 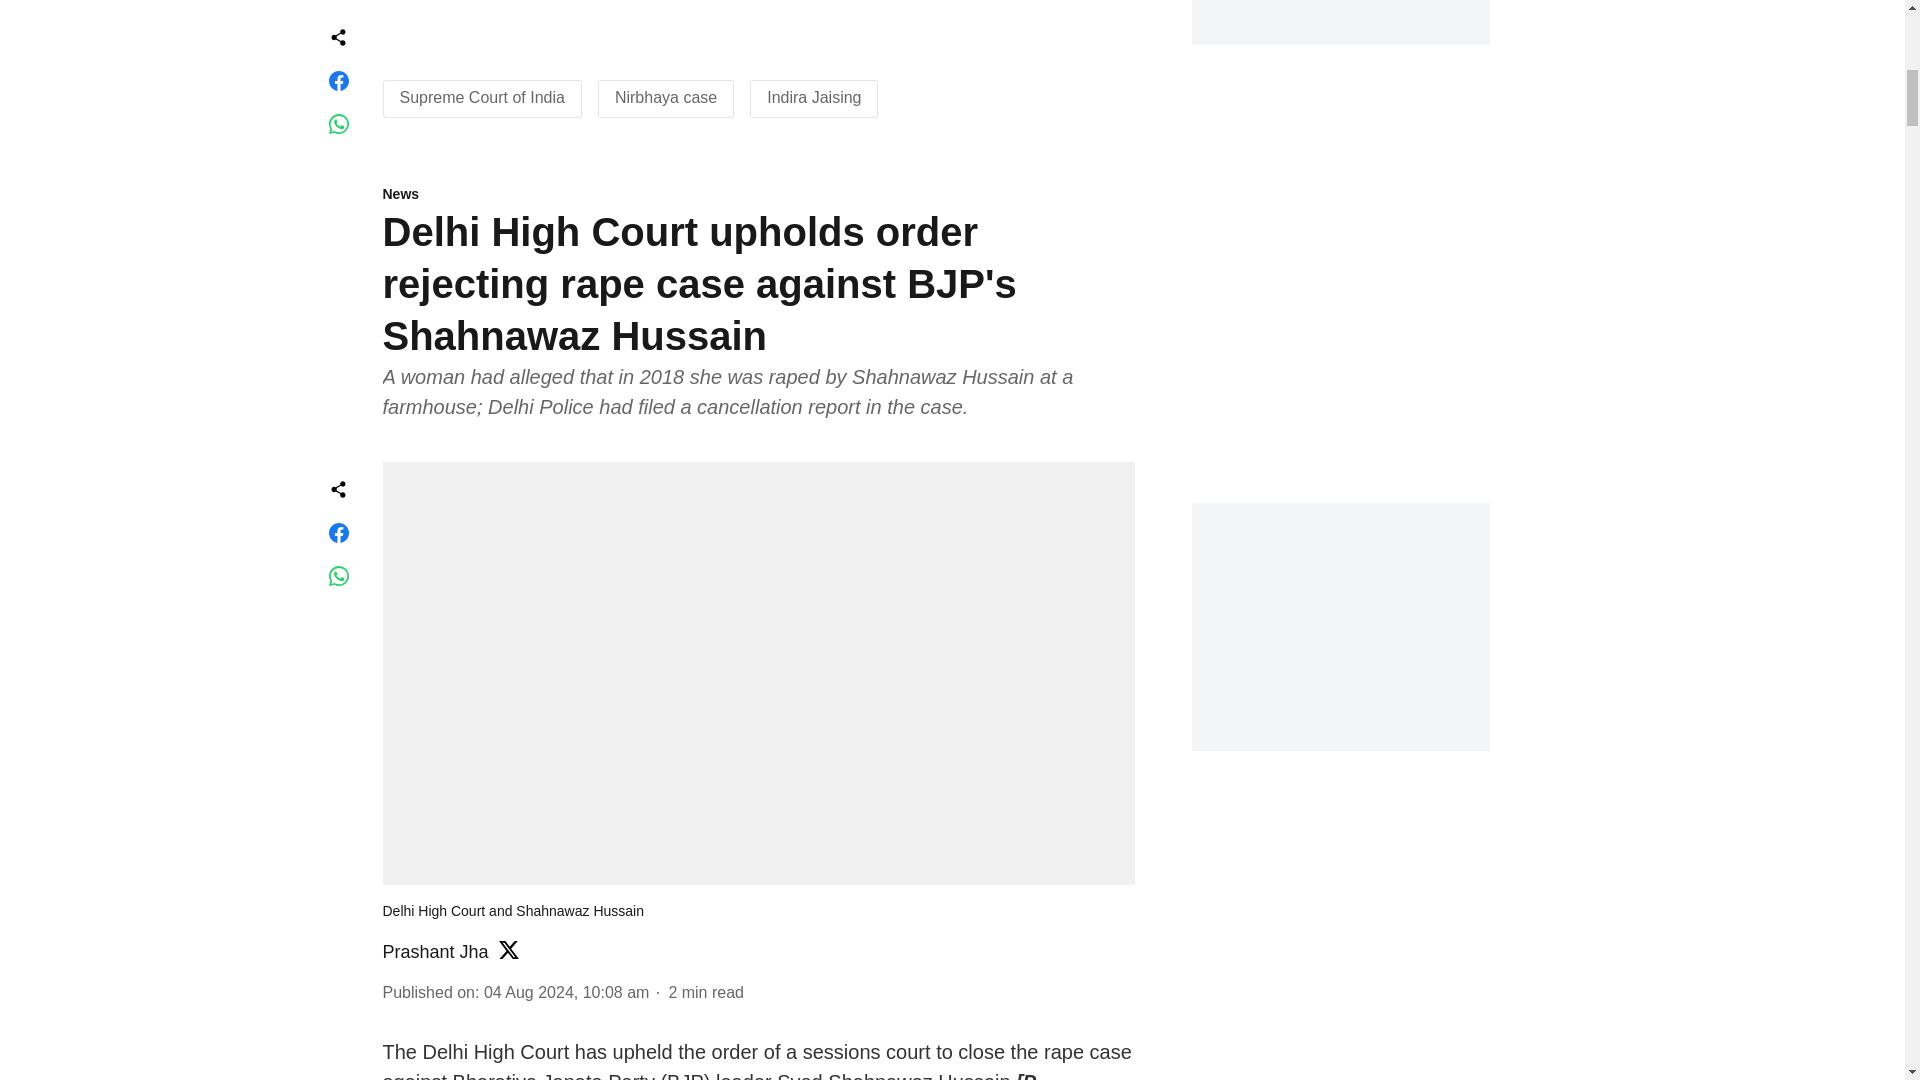 What do you see at coordinates (813, 96) in the screenshot?
I see `Indira Jaising` at bounding box center [813, 96].